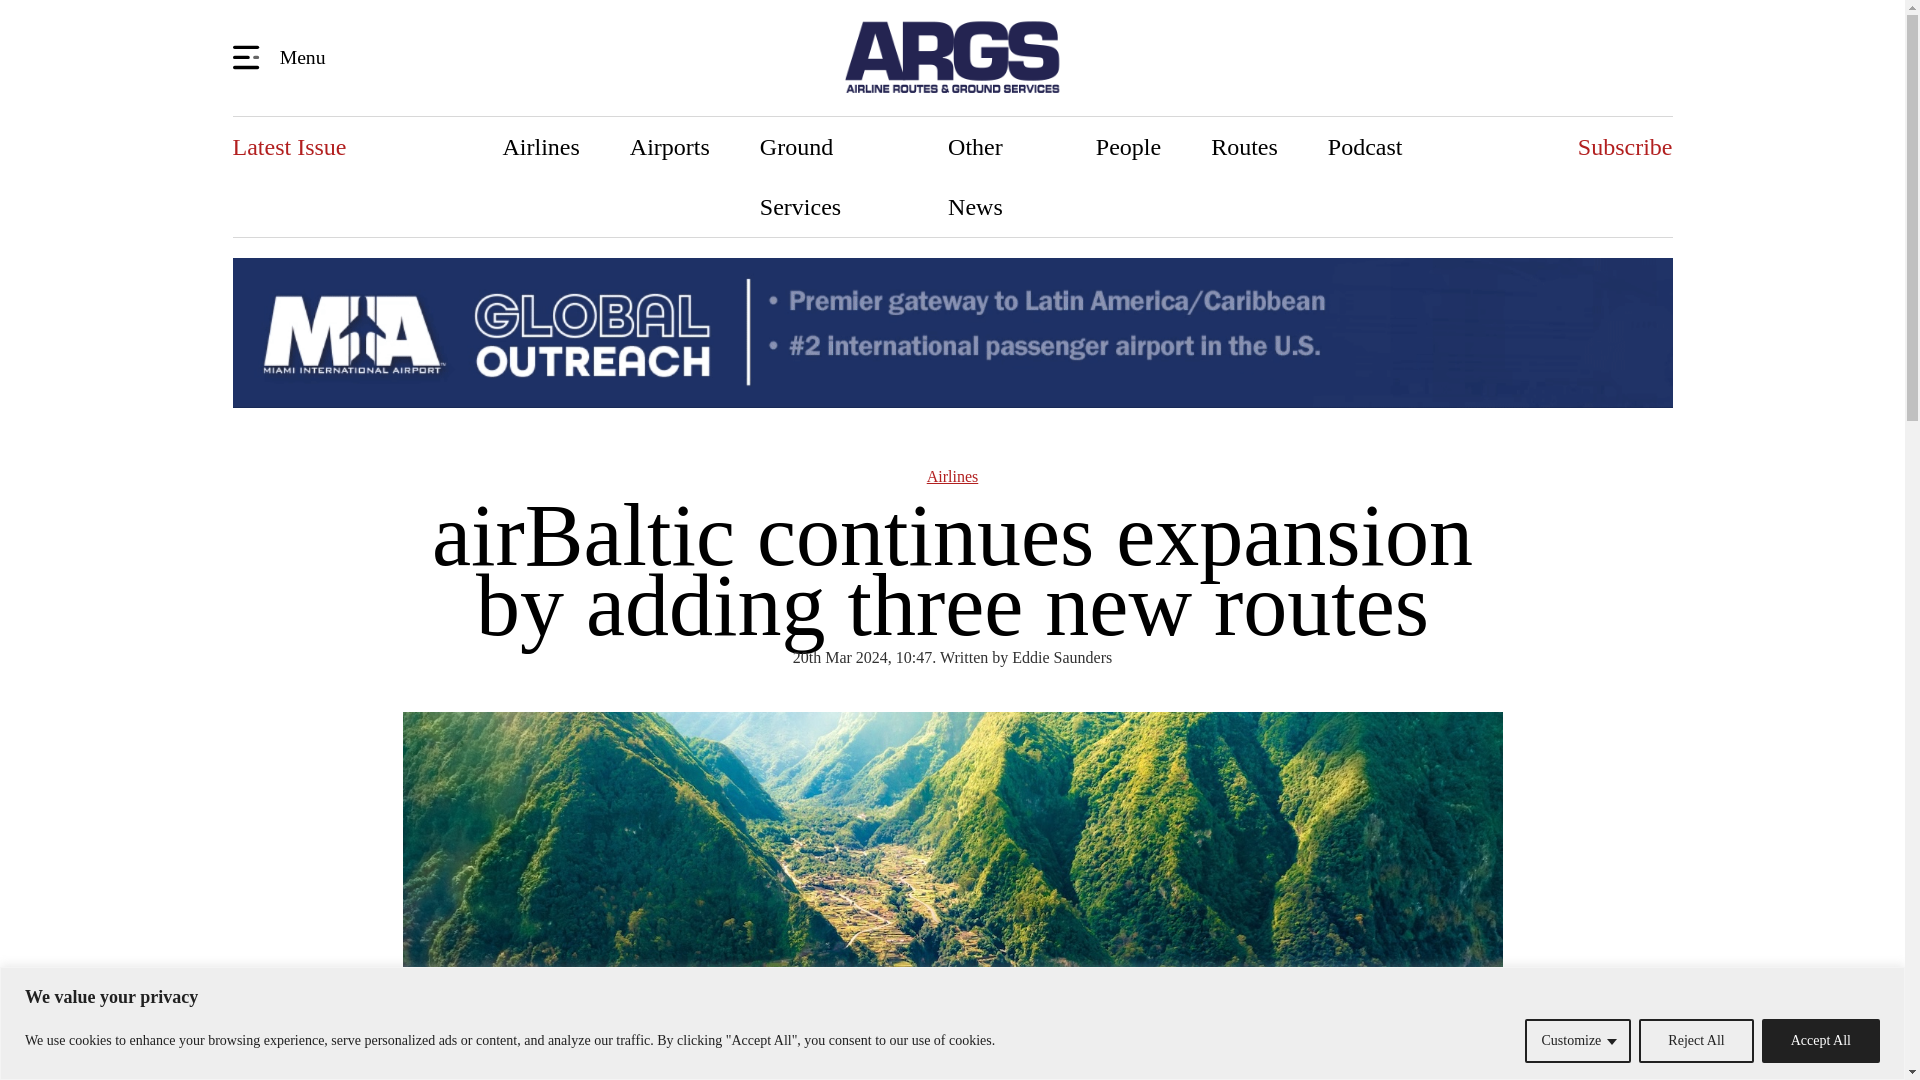 The image size is (1920, 1080). What do you see at coordinates (1696, 1040) in the screenshot?
I see `Reject All` at bounding box center [1696, 1040].